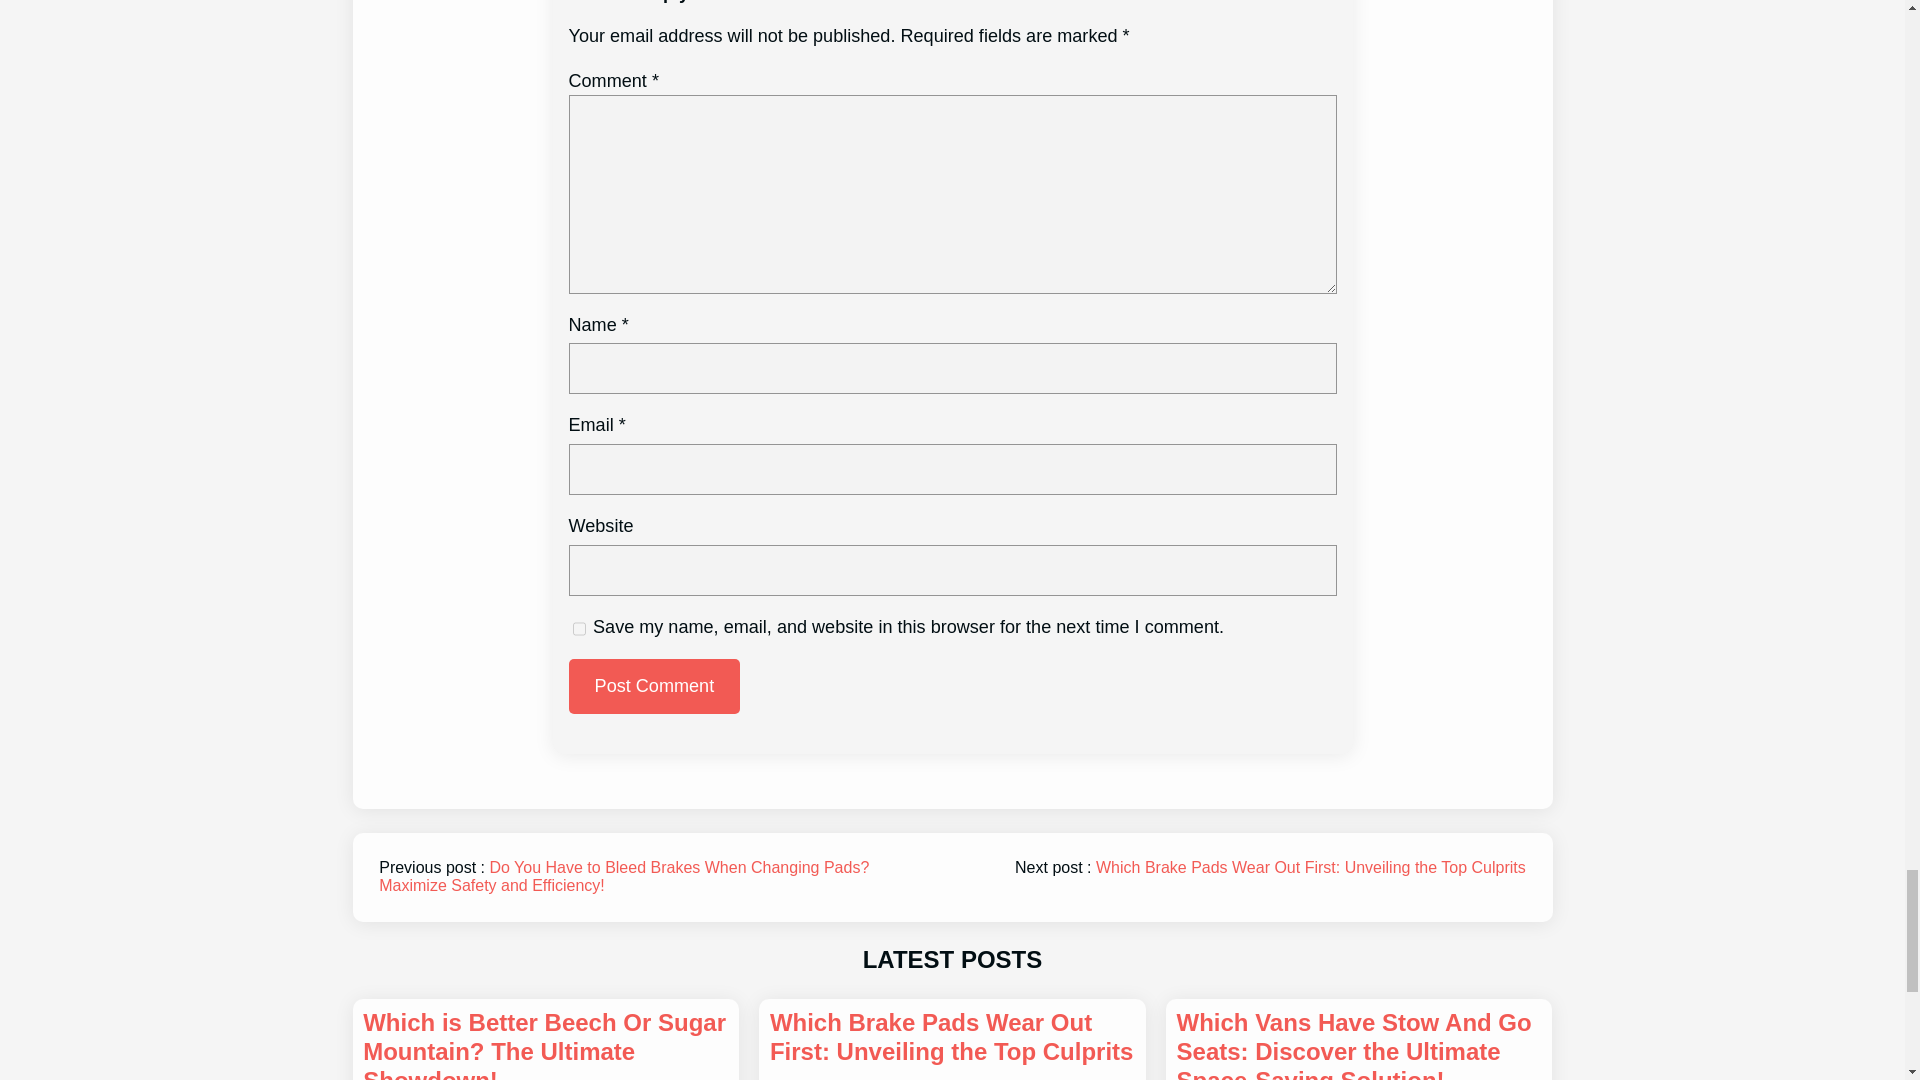  What do you see at coordinates (952, 1038) in the screenshot?
I see `Which Brake Pads Wear Out First: Unveiling the Top Culprits` at bounding box center [952, 1038].